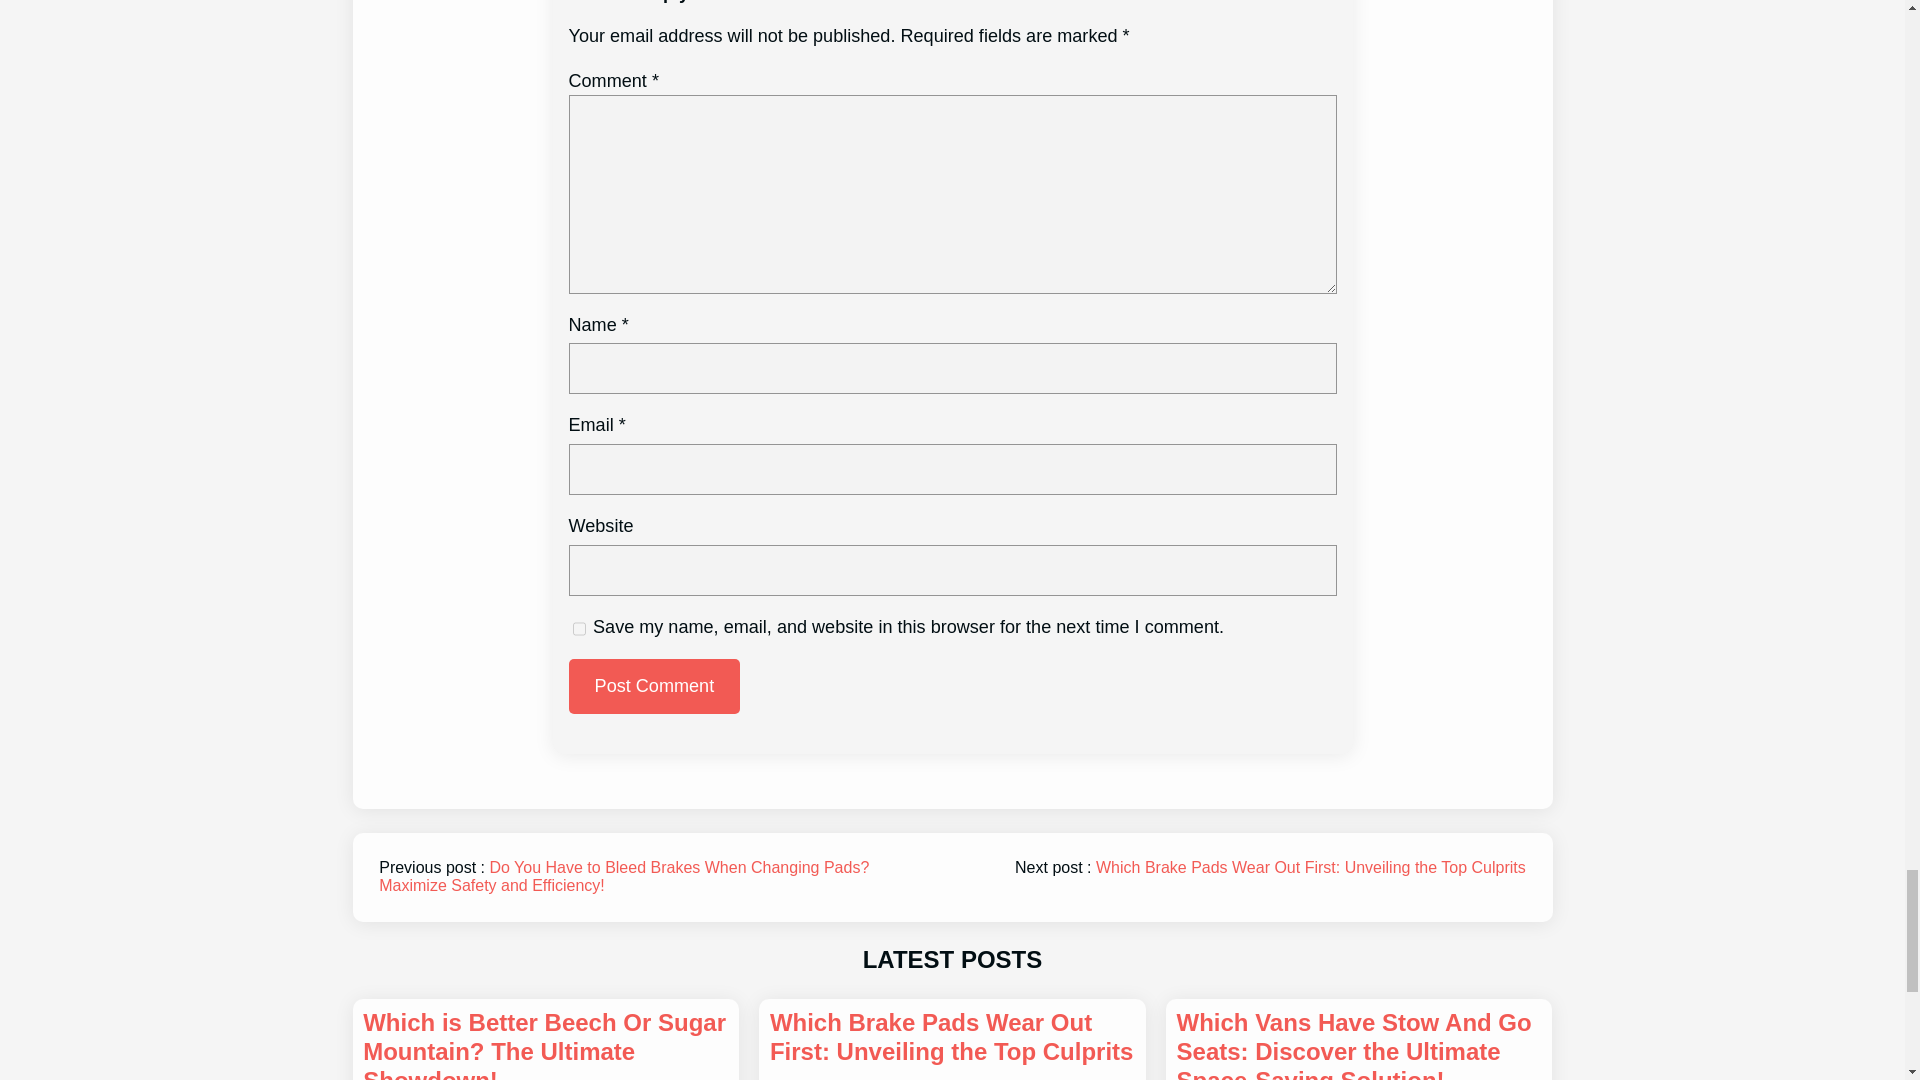  What do you see at coordinates (952, 1038) in the screenshot?
I see `Which Brake Pads Wear Out First: Unveiling the Top Culprits` at bounding box center [952, 1038].